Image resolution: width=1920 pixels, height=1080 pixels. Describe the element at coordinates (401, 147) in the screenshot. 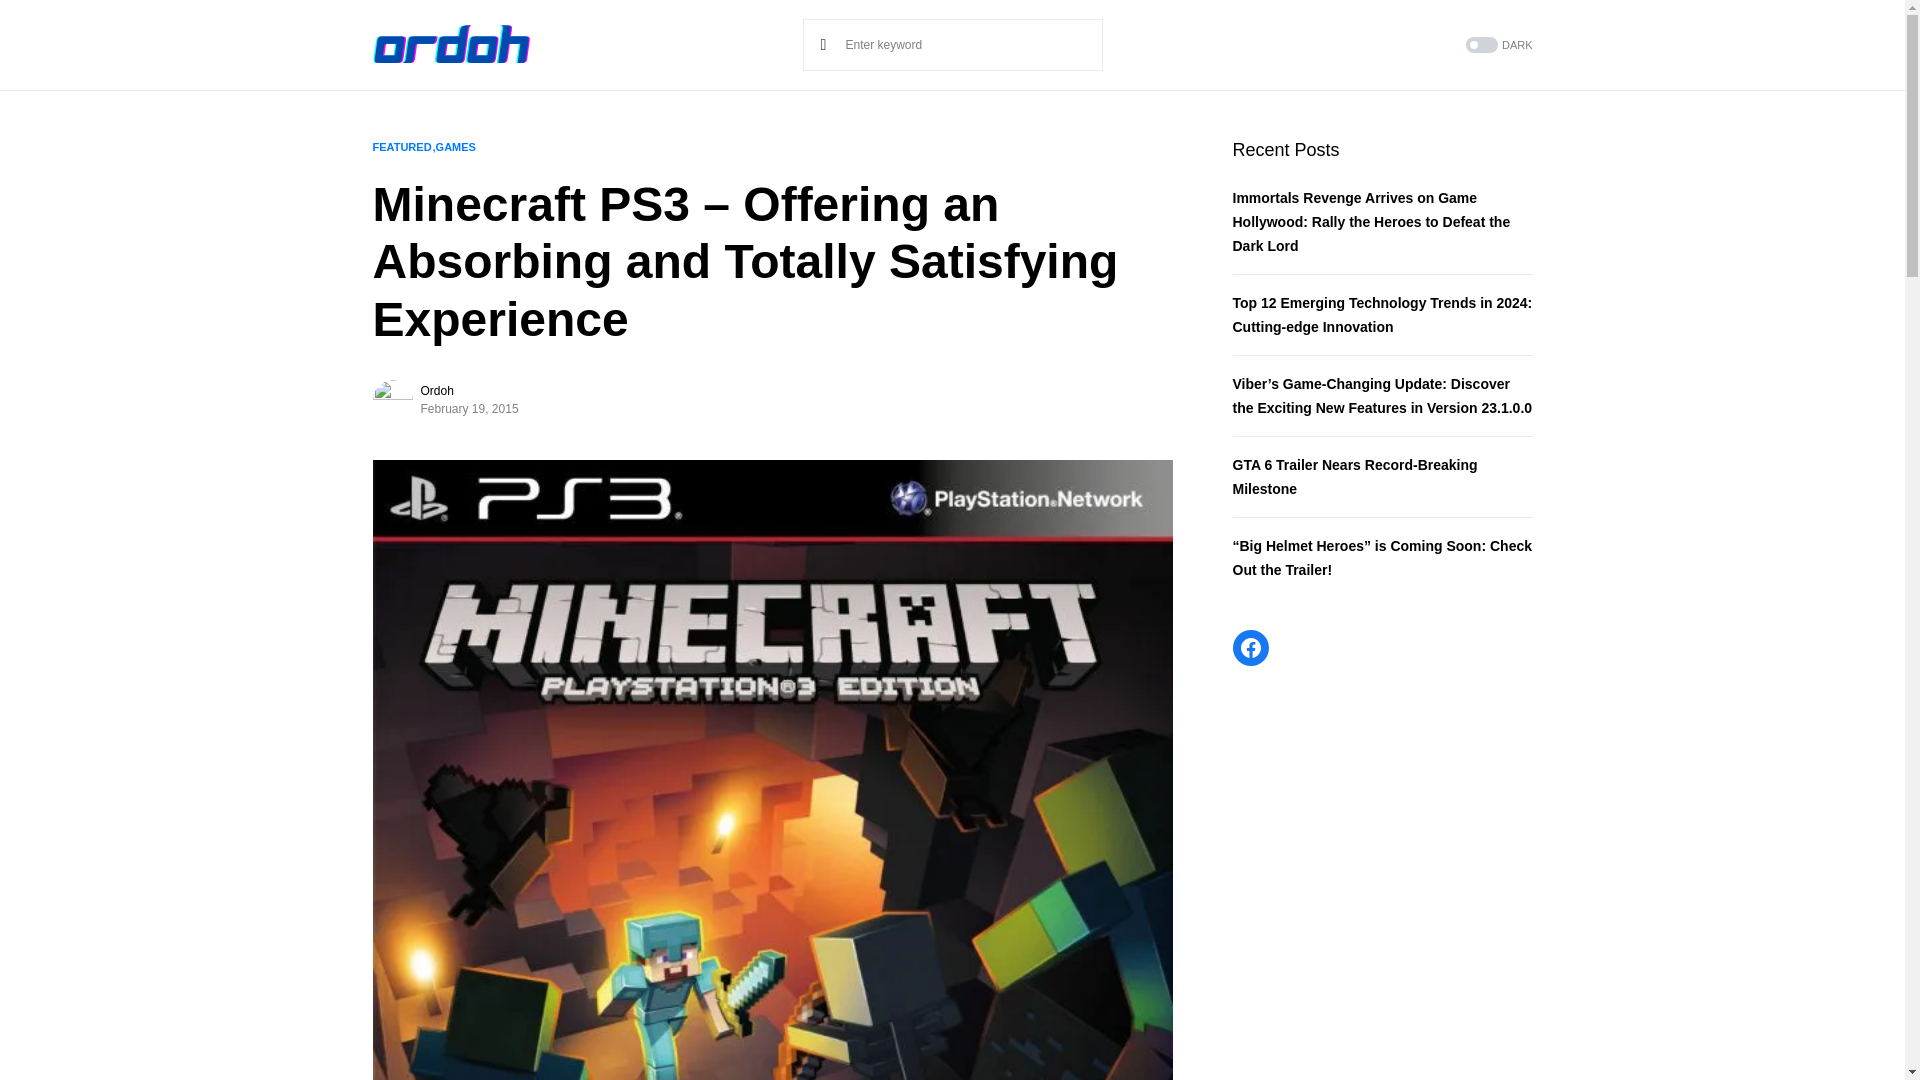

I see `FEATURED` at that location.